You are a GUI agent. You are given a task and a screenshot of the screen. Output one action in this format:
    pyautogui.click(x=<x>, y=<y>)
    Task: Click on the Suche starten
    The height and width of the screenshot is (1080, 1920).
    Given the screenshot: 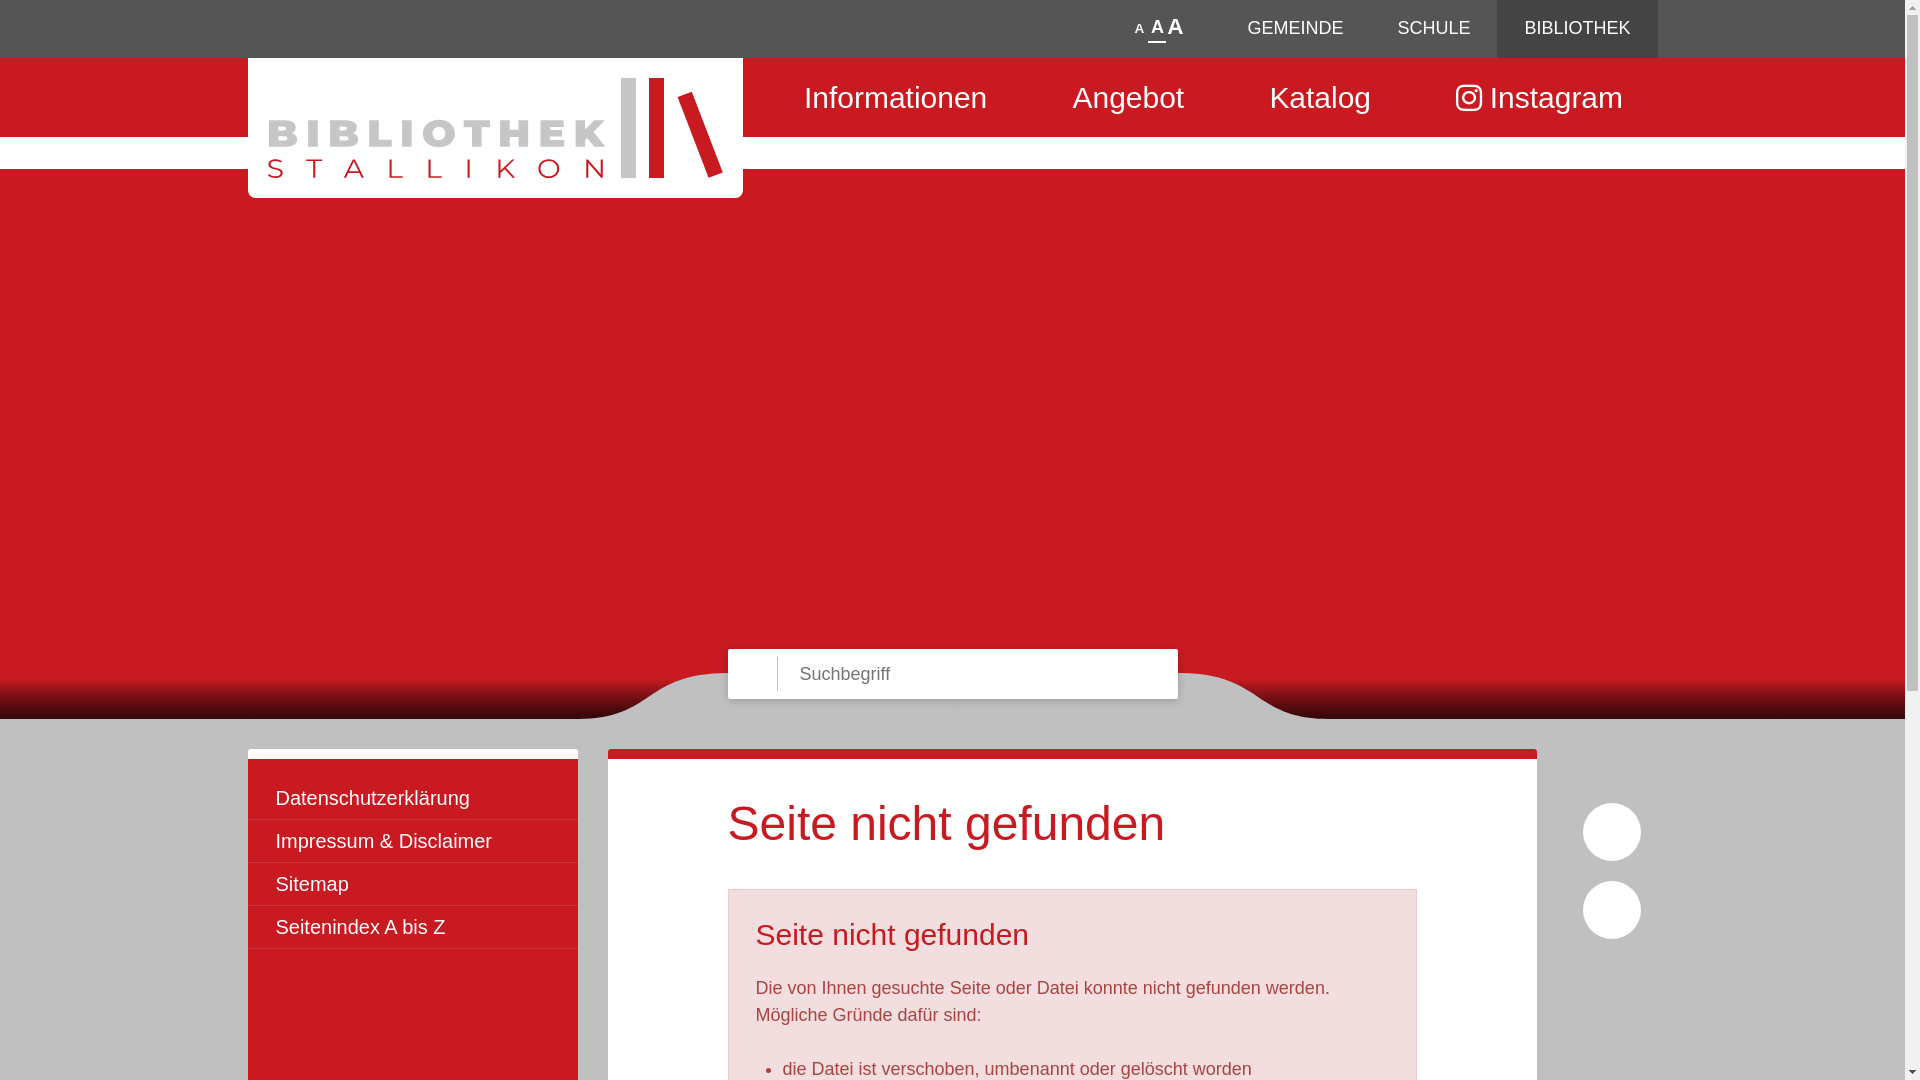 What is the action you would take?
    pyautogui.click(x=726, y=648)
    